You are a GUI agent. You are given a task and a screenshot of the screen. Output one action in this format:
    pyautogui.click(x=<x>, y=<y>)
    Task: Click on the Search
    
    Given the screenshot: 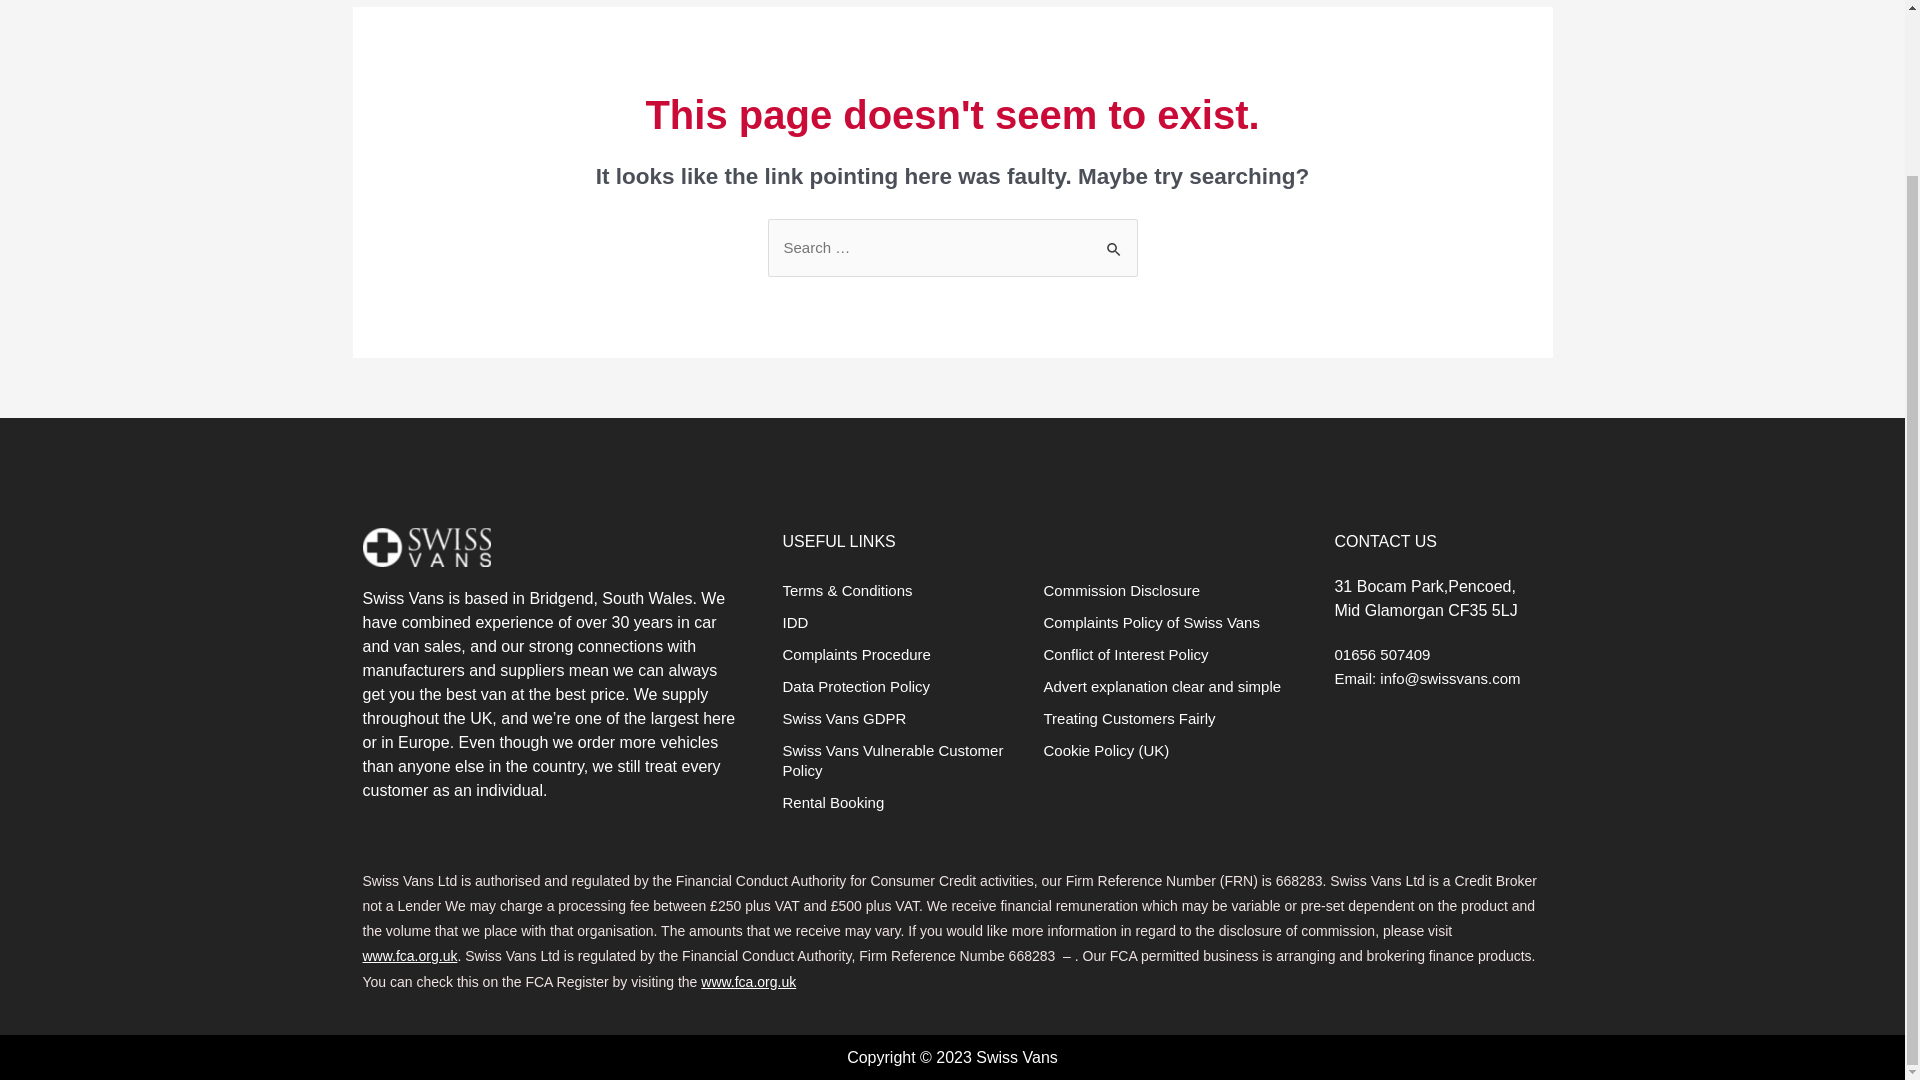 What is the action you would take?
    pyautogui.click(x=1114, y=240)
    